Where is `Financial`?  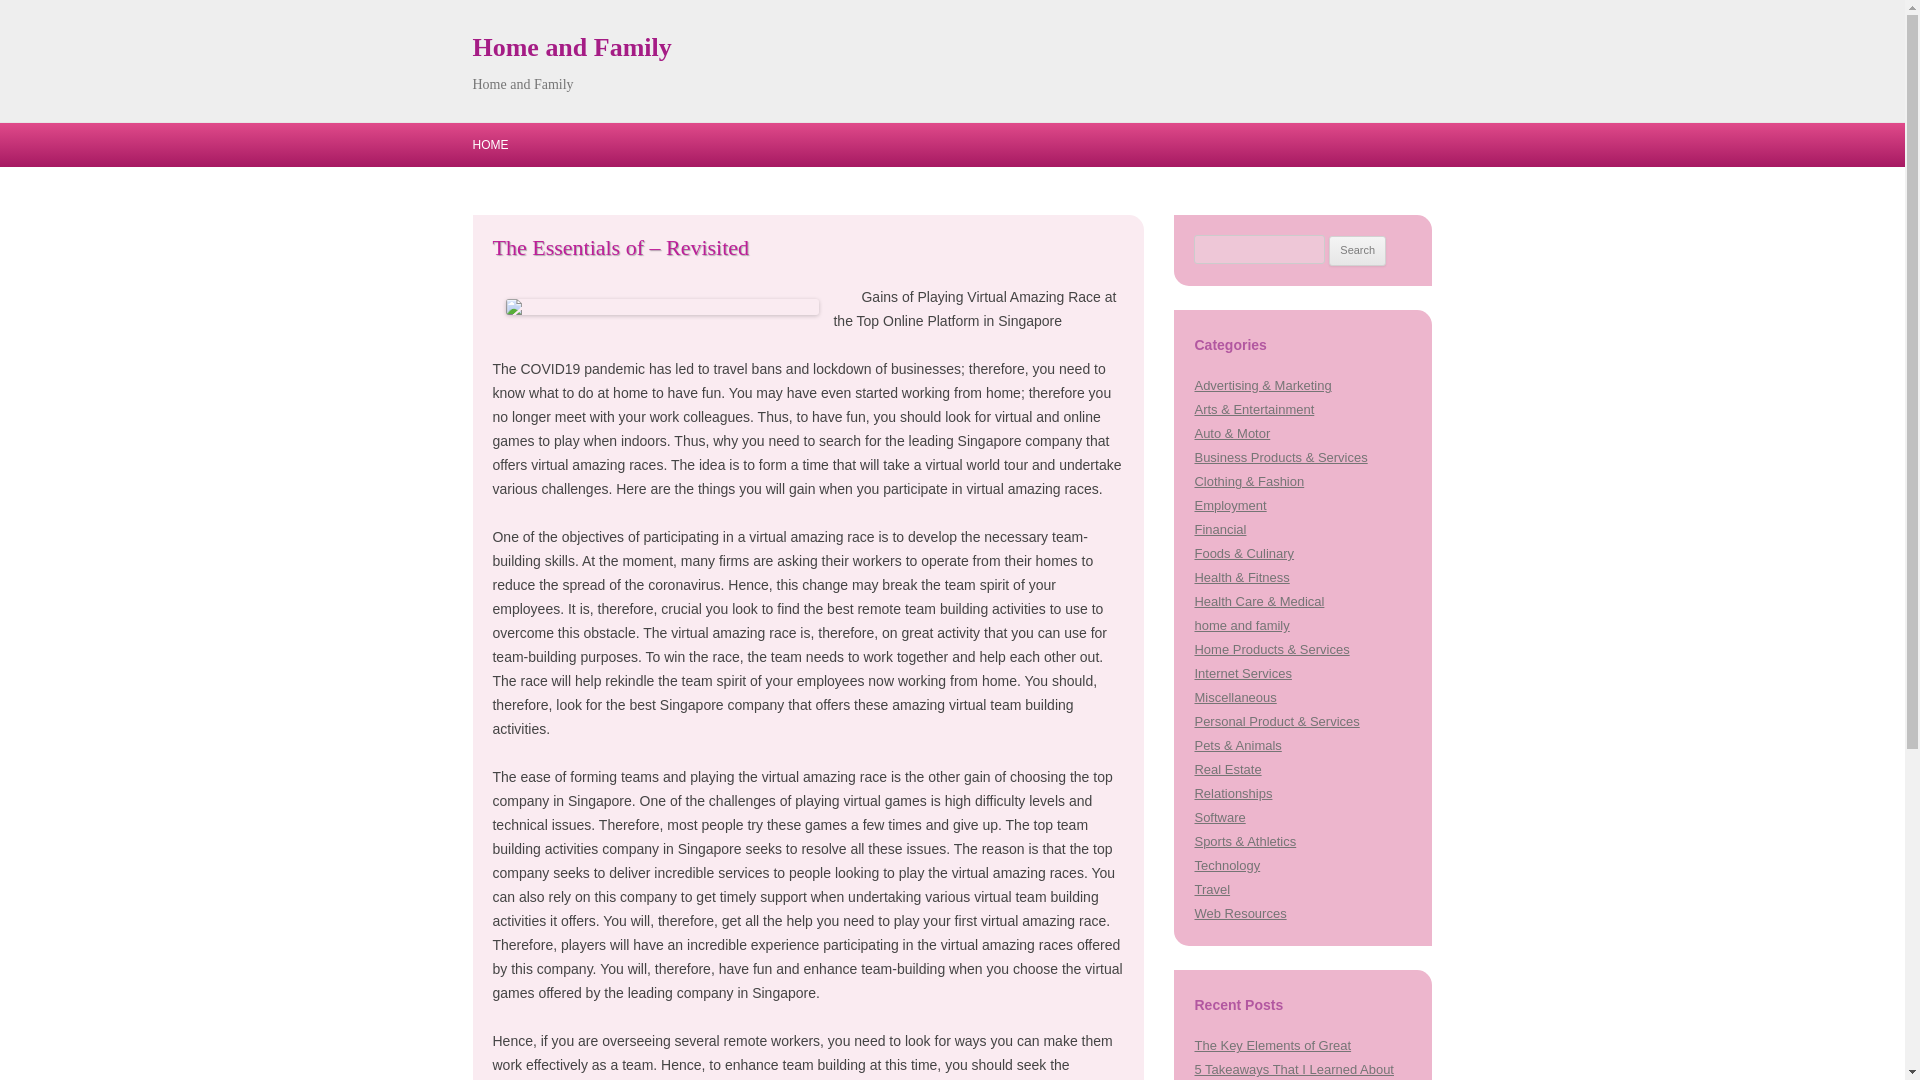
Financial is located at coordinates (1220, 528).